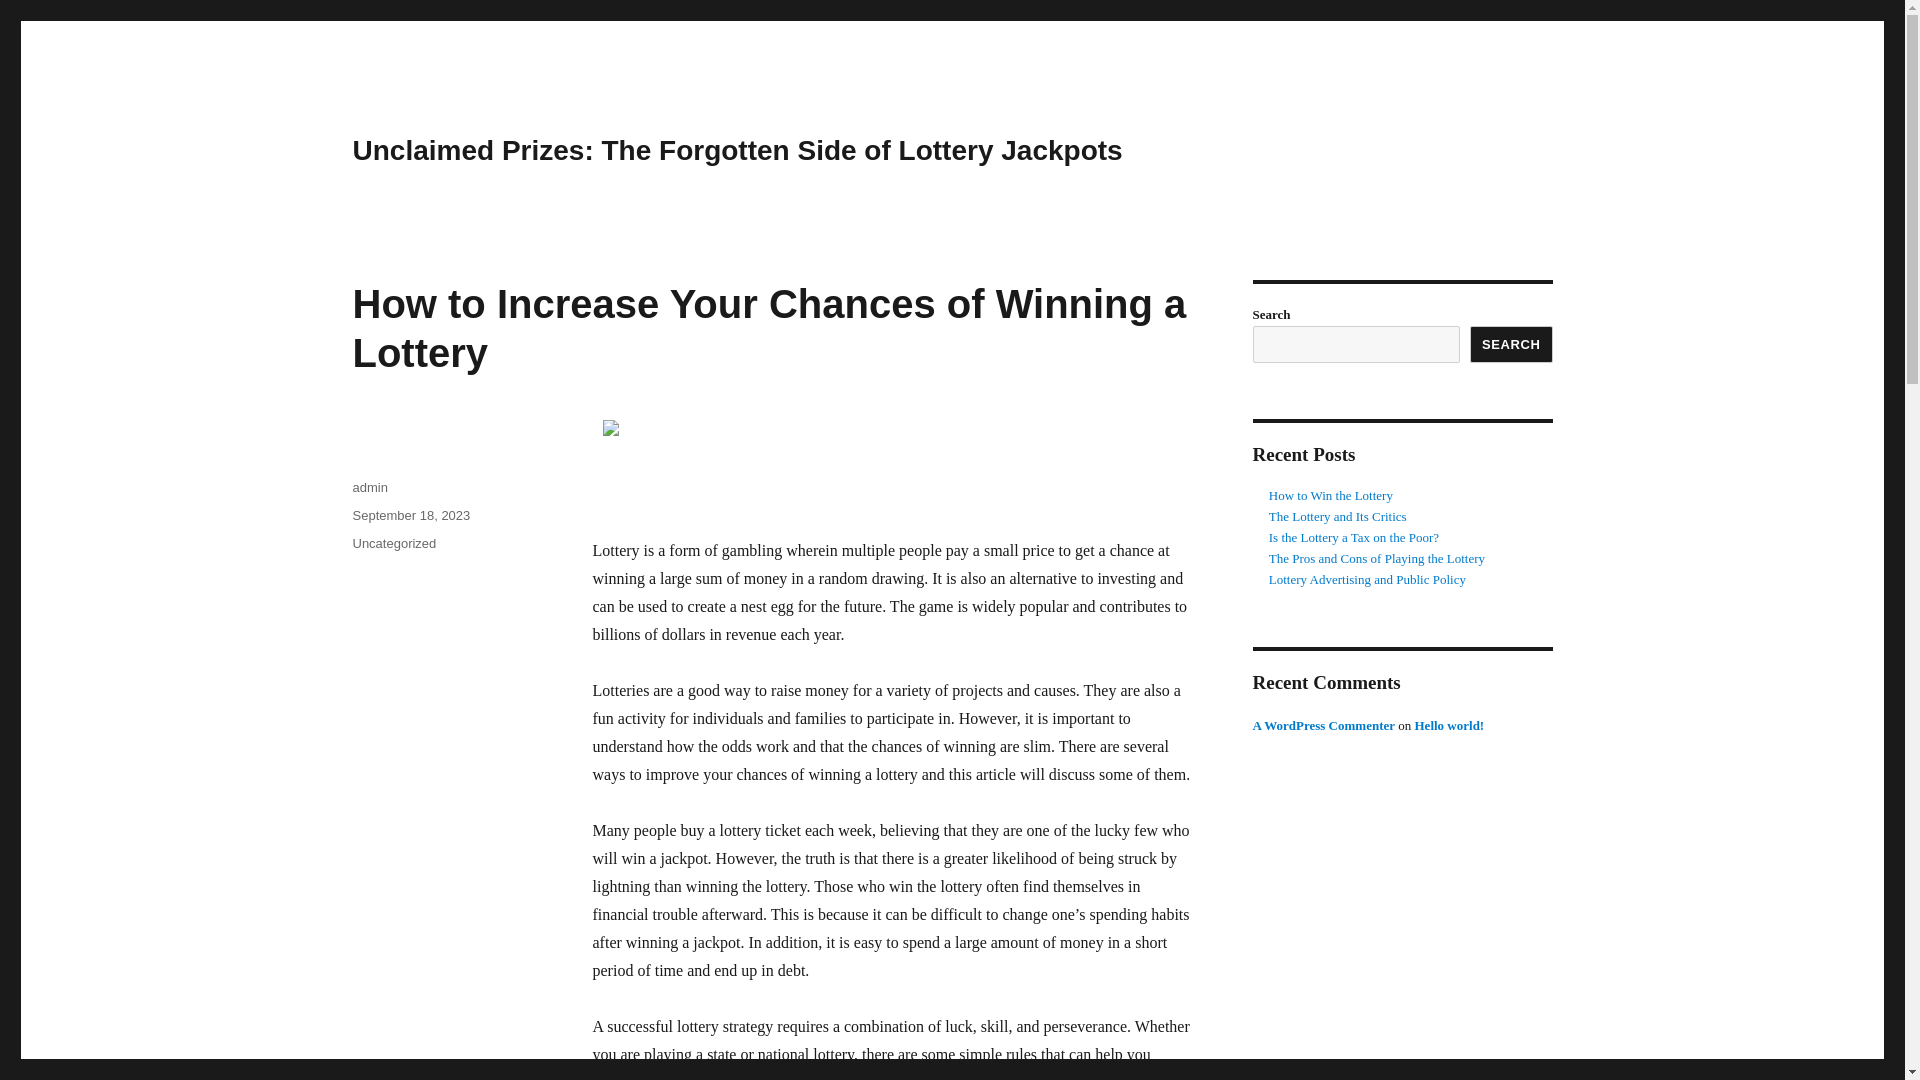 This screenshot has width=1920, height=1080. Describe the element at coordinates (410, 514) in the screenshot. I see `September 18, 2023` at that location.